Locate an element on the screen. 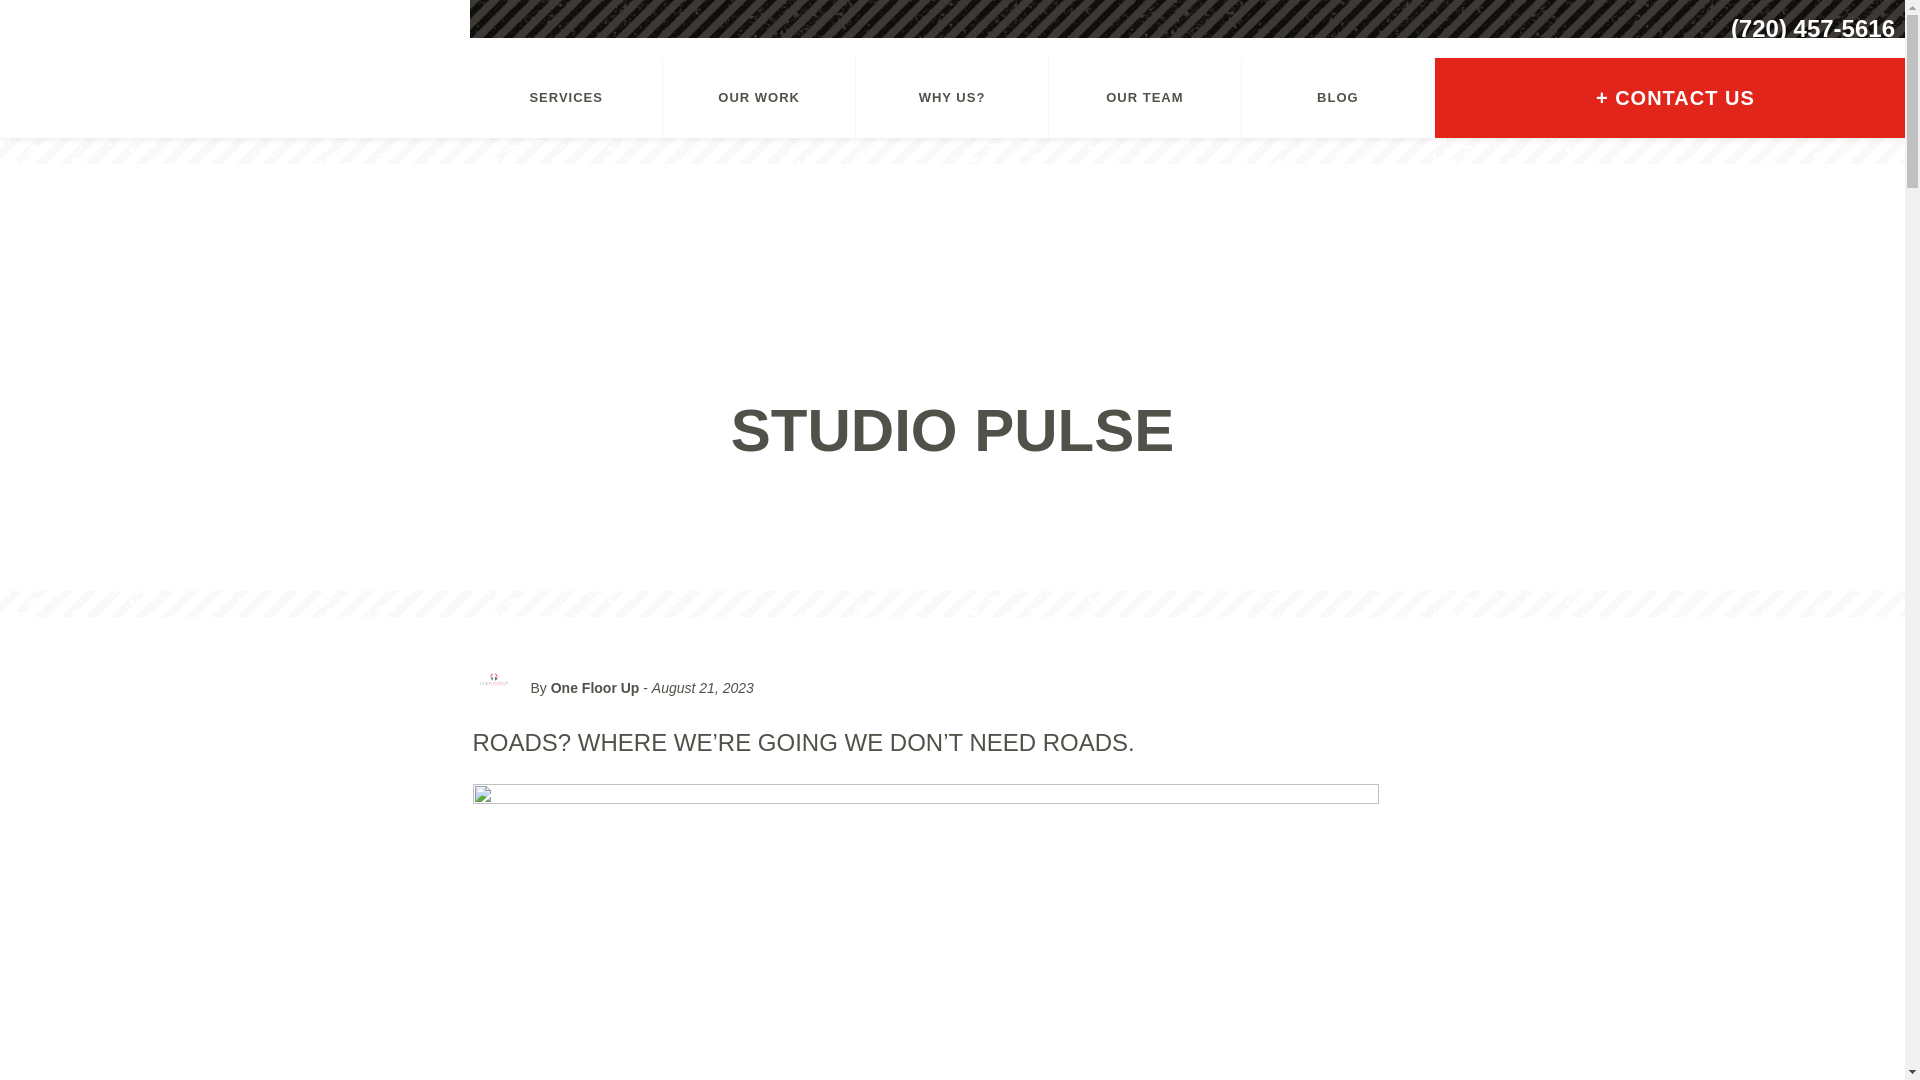 The height and width of the screenshot is (1080, 1920). OUR TEAM is located at coordinates (1144, 98).